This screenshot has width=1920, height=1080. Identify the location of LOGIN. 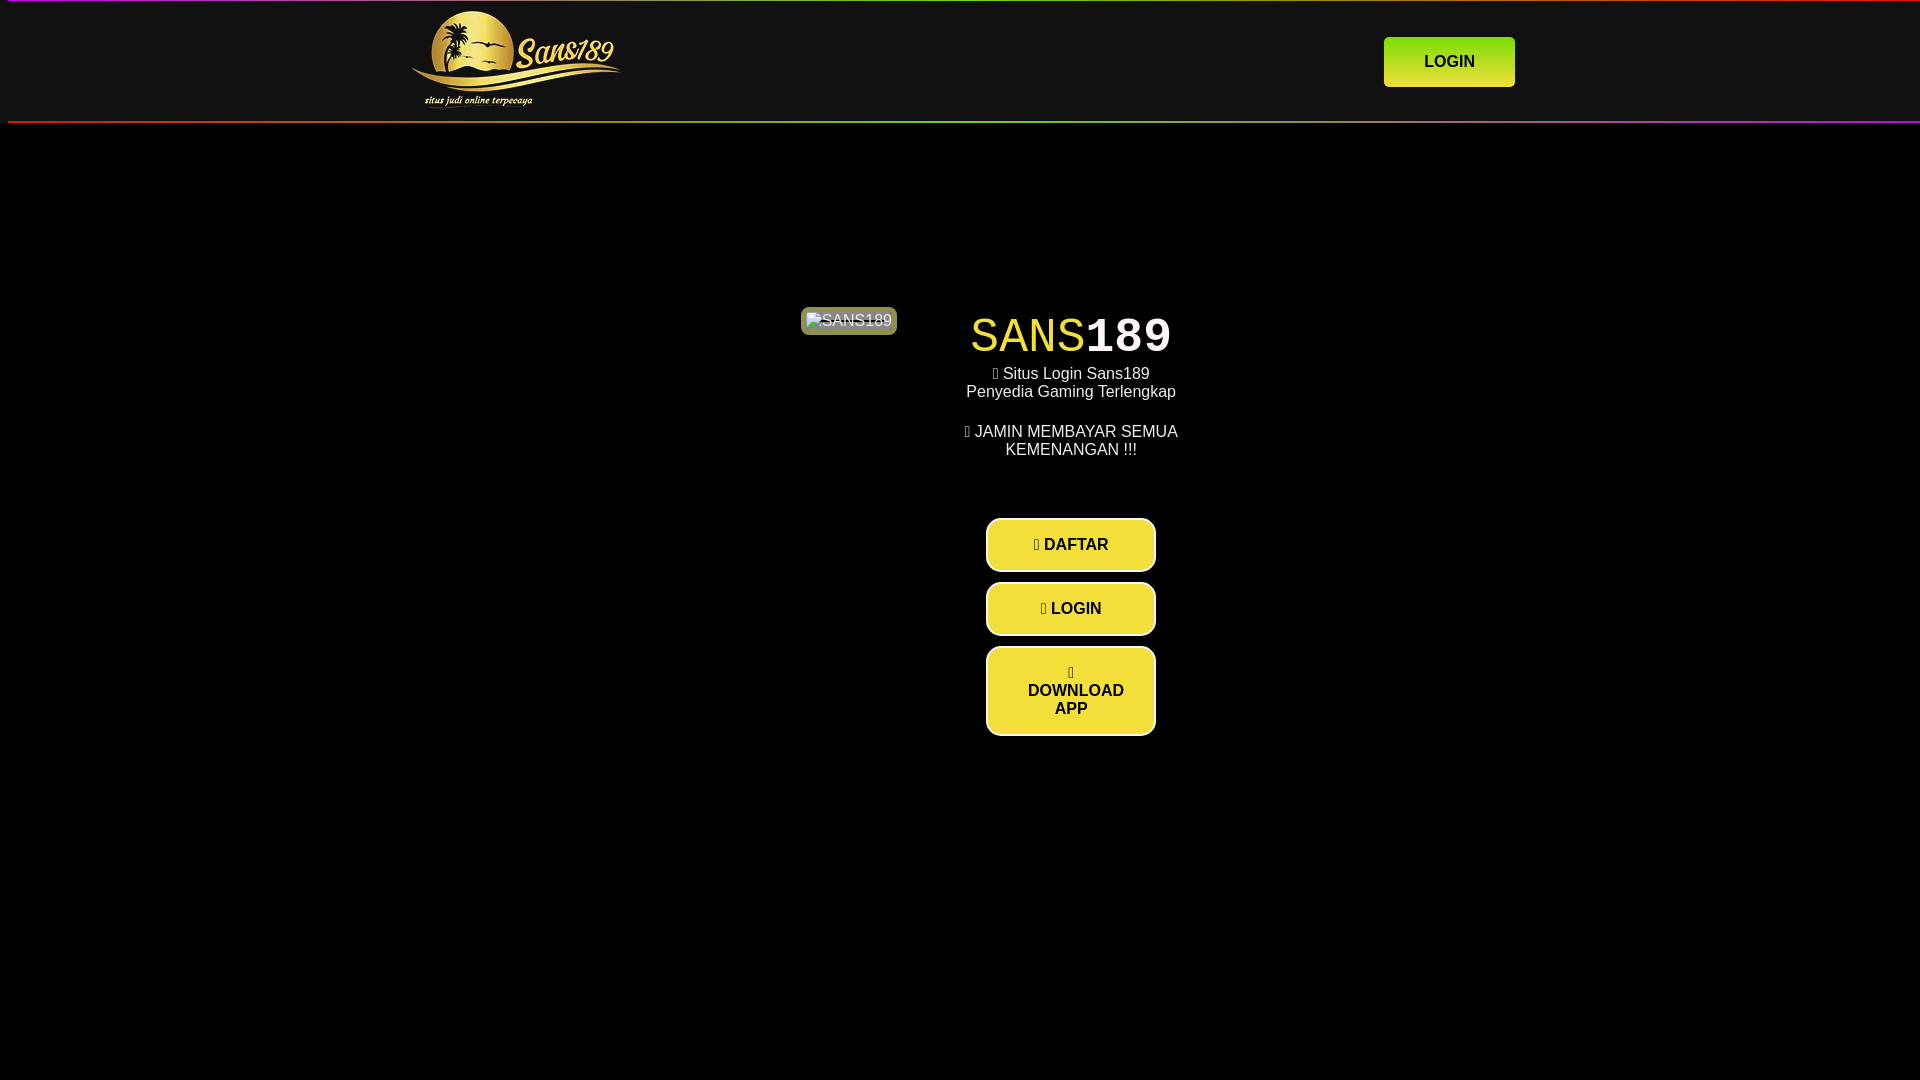
(1070, 609).